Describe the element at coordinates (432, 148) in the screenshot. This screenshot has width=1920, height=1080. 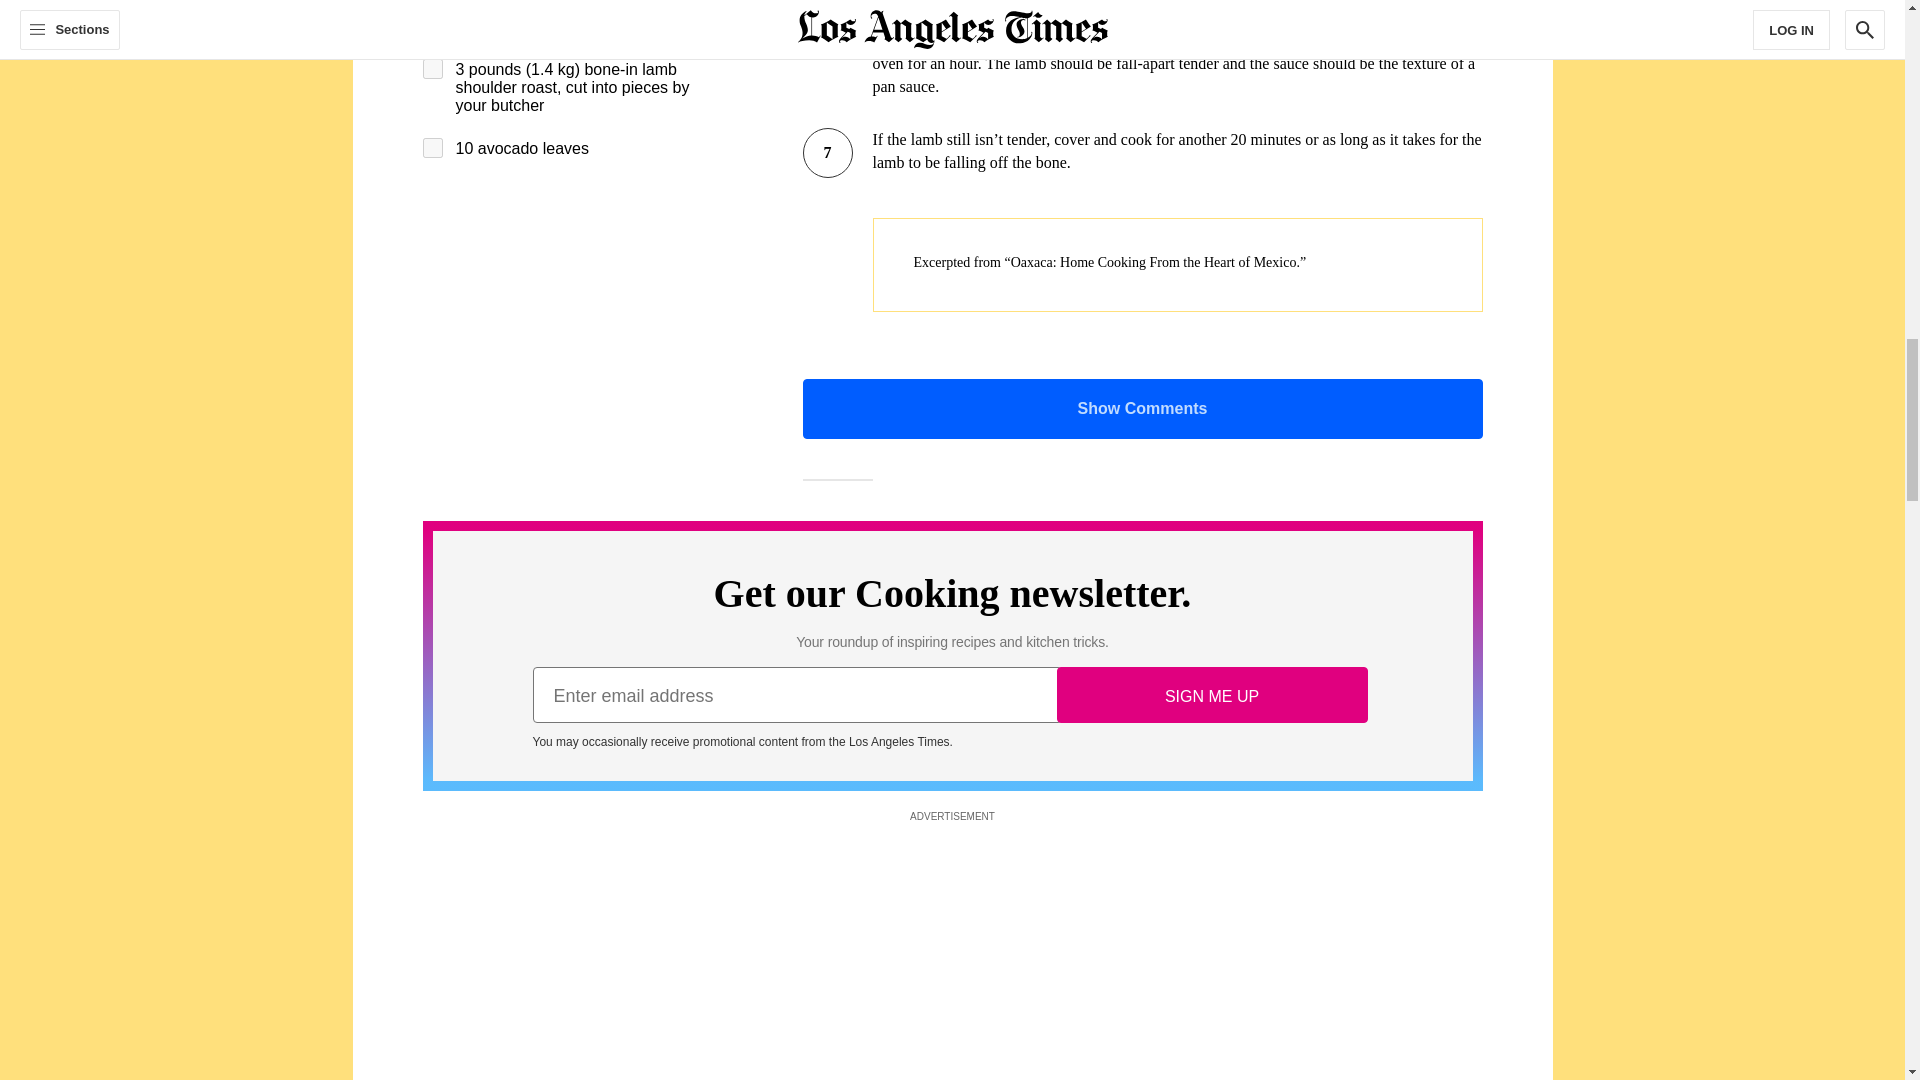
I see `on` at that location.